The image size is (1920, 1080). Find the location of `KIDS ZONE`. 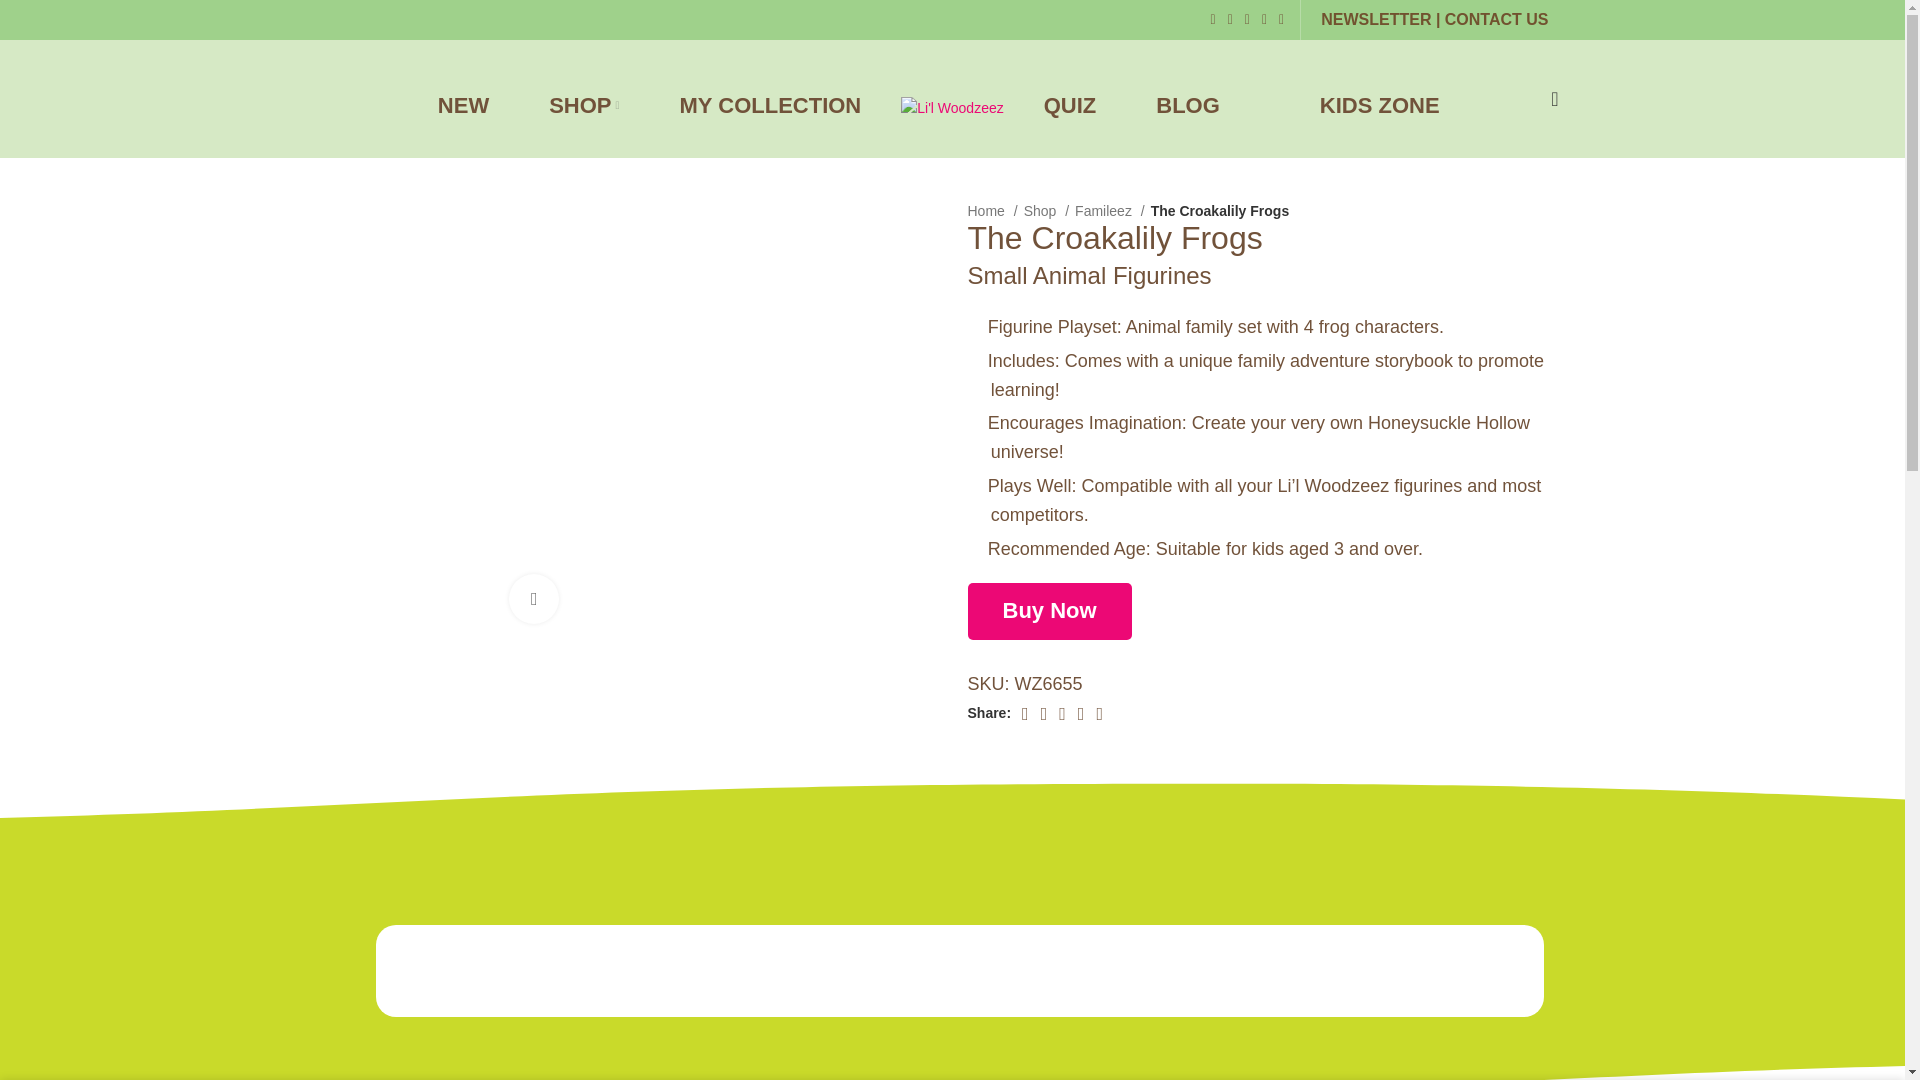

KIDS ZONE is located at coordinates (1379, 98).